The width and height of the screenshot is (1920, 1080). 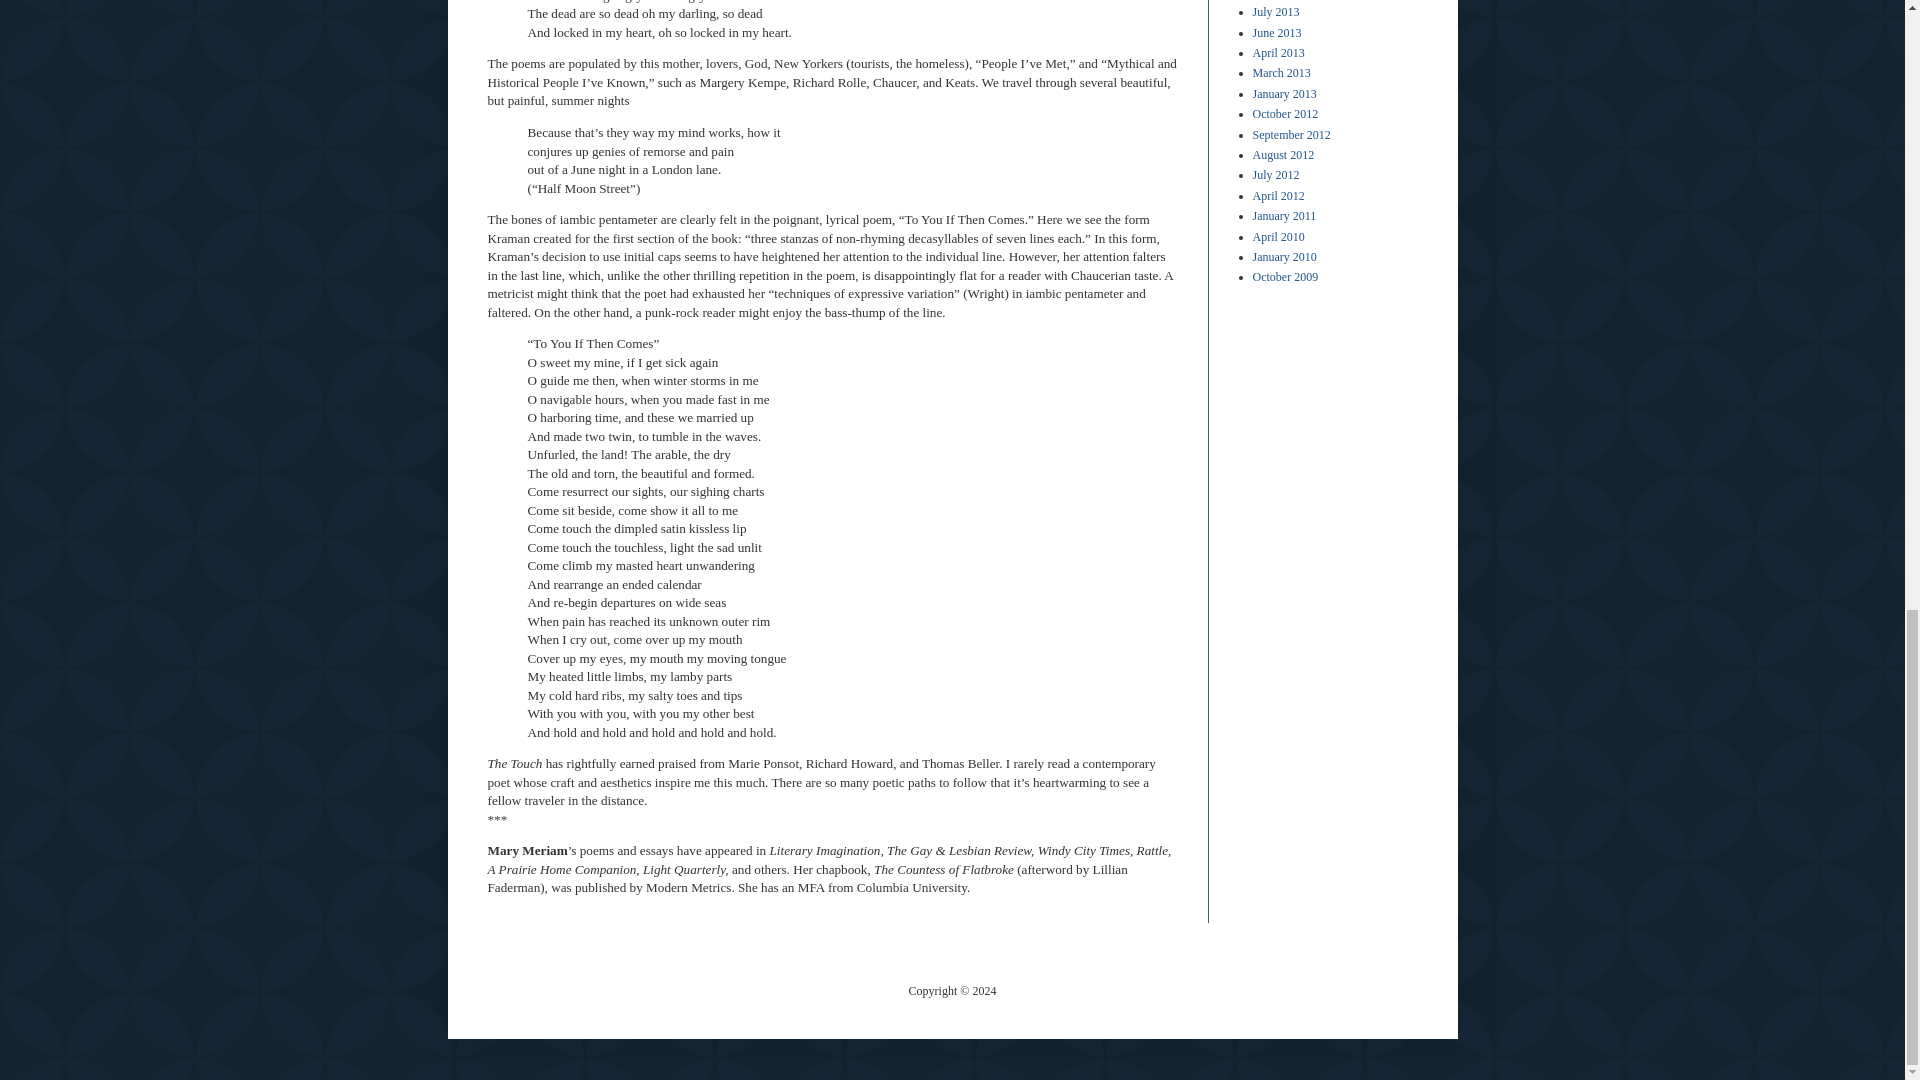 I want to click on September 2012, so click(x=1290, y=134).